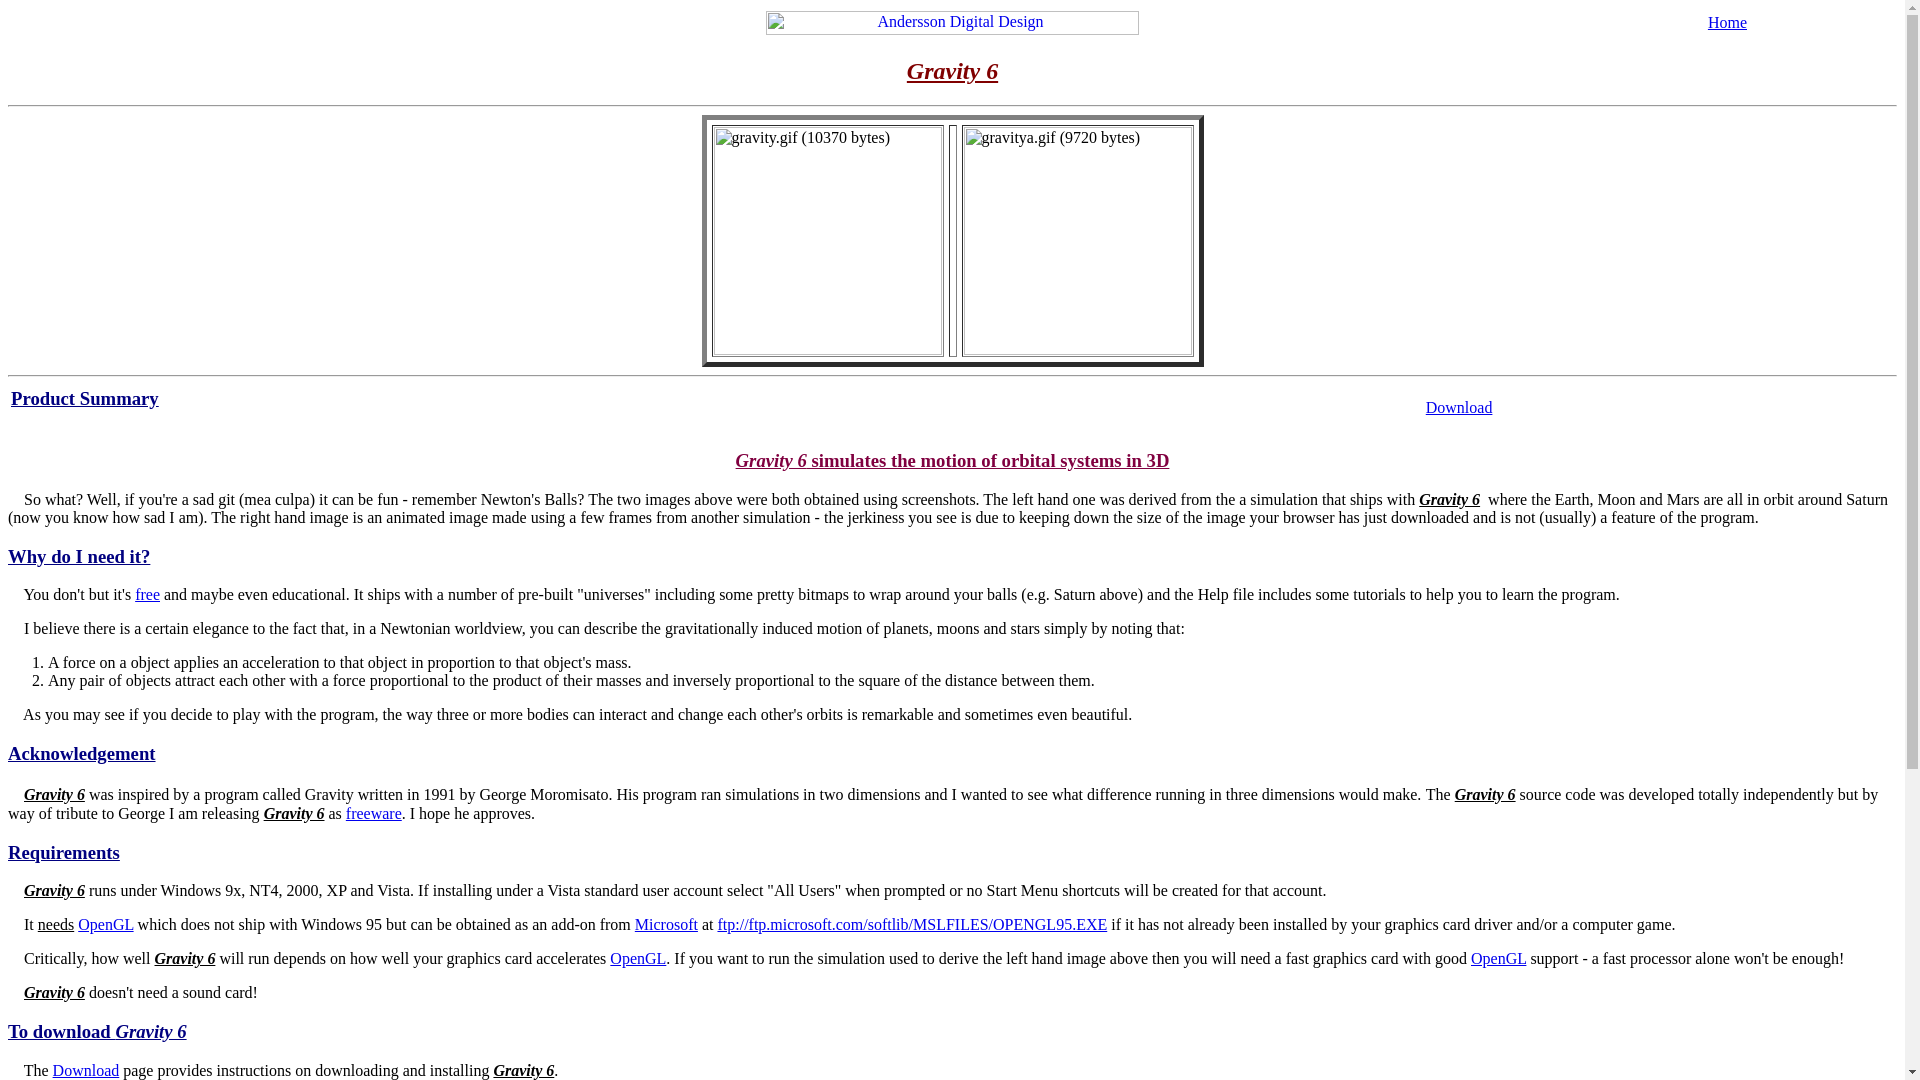 This screenshot has width=1920, height=1080. I want to click on Home, so click(1728, 22).